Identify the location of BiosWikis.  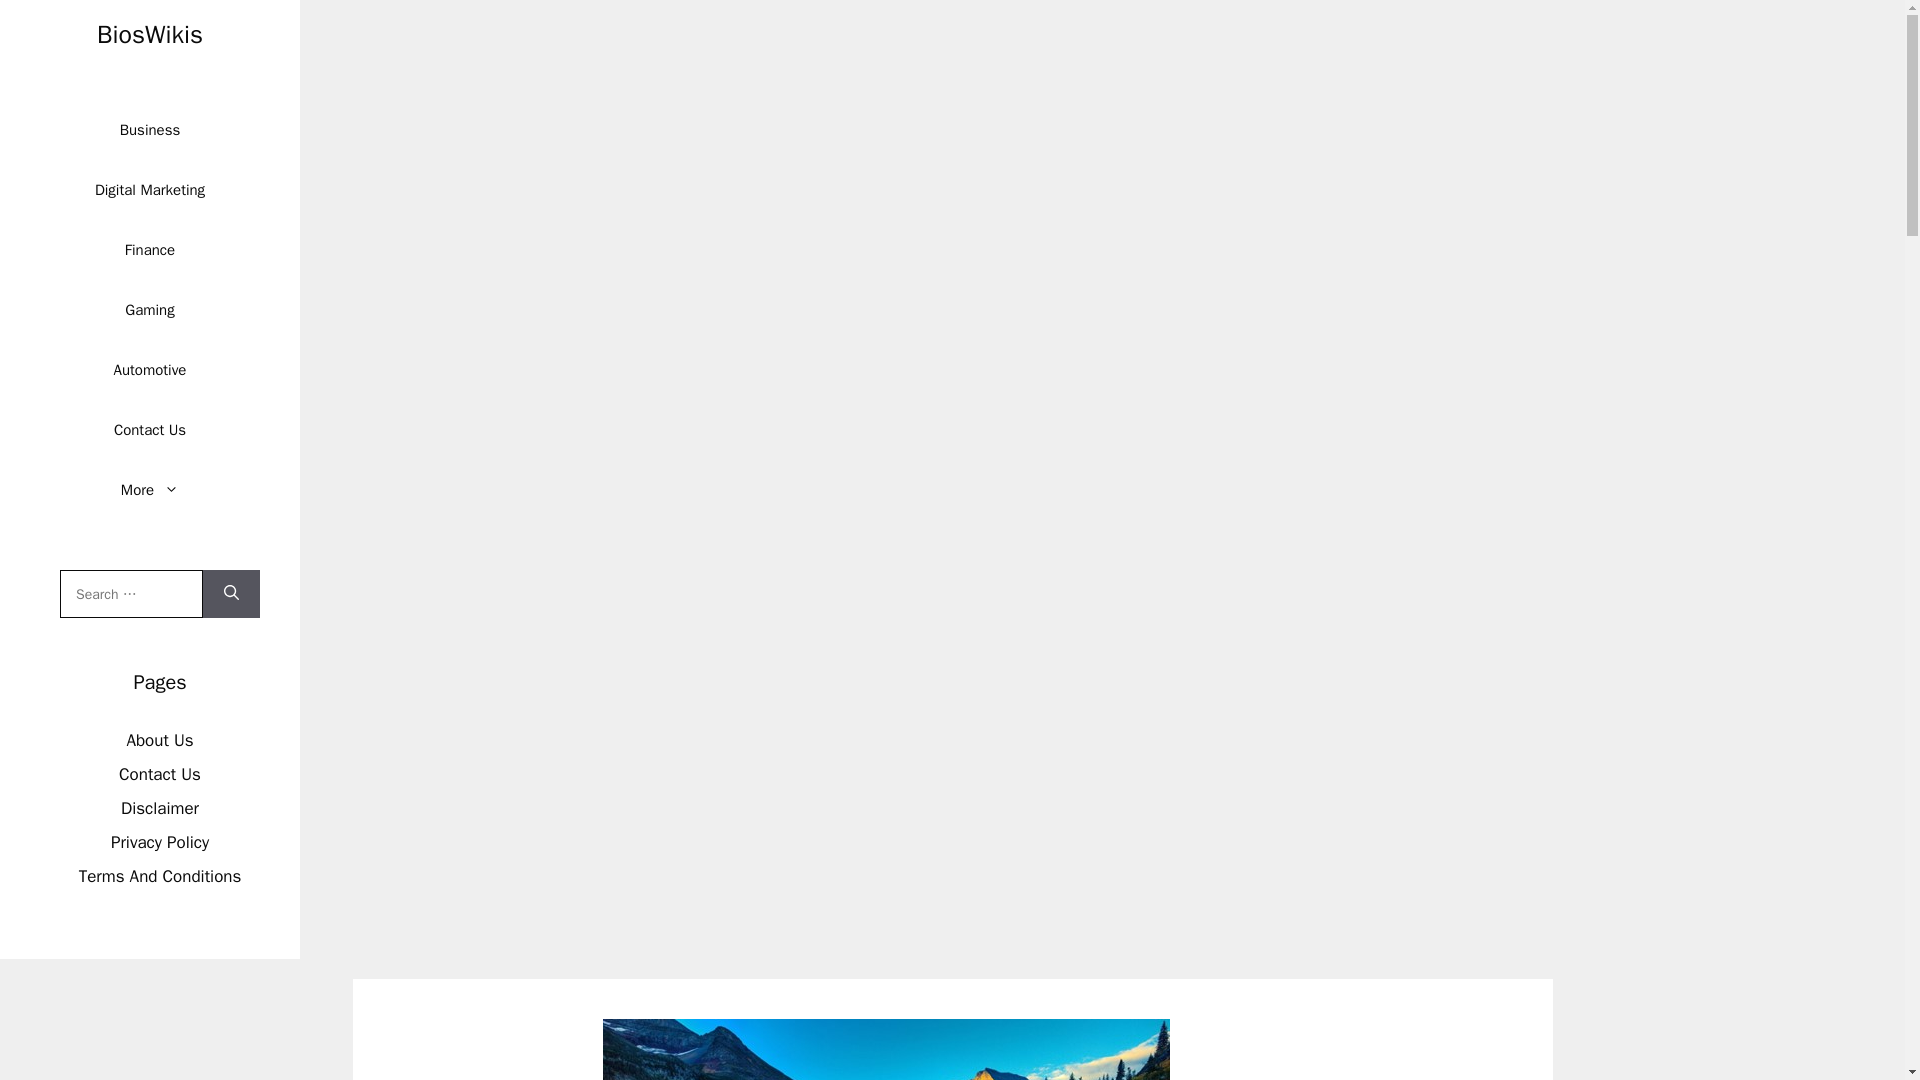
(150, 34).